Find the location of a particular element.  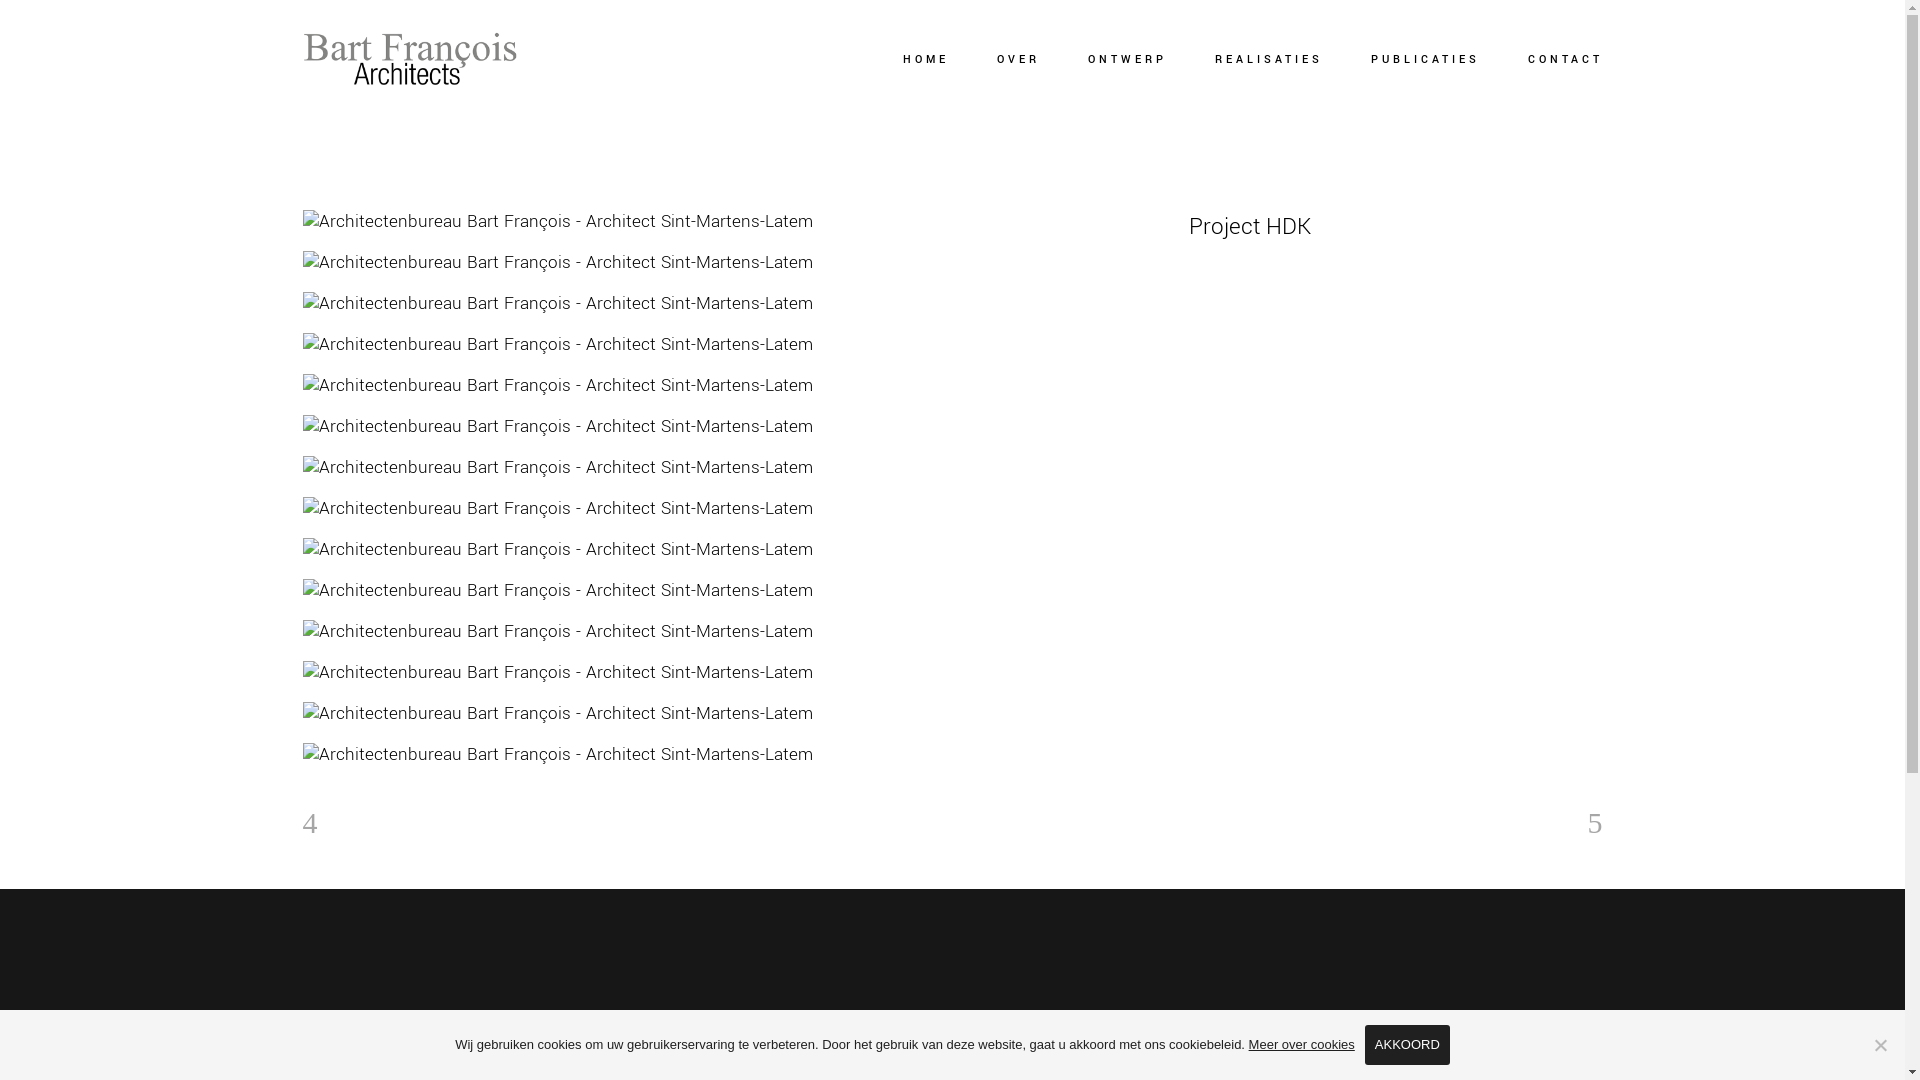

HOME is located at coordinates (925, 60).